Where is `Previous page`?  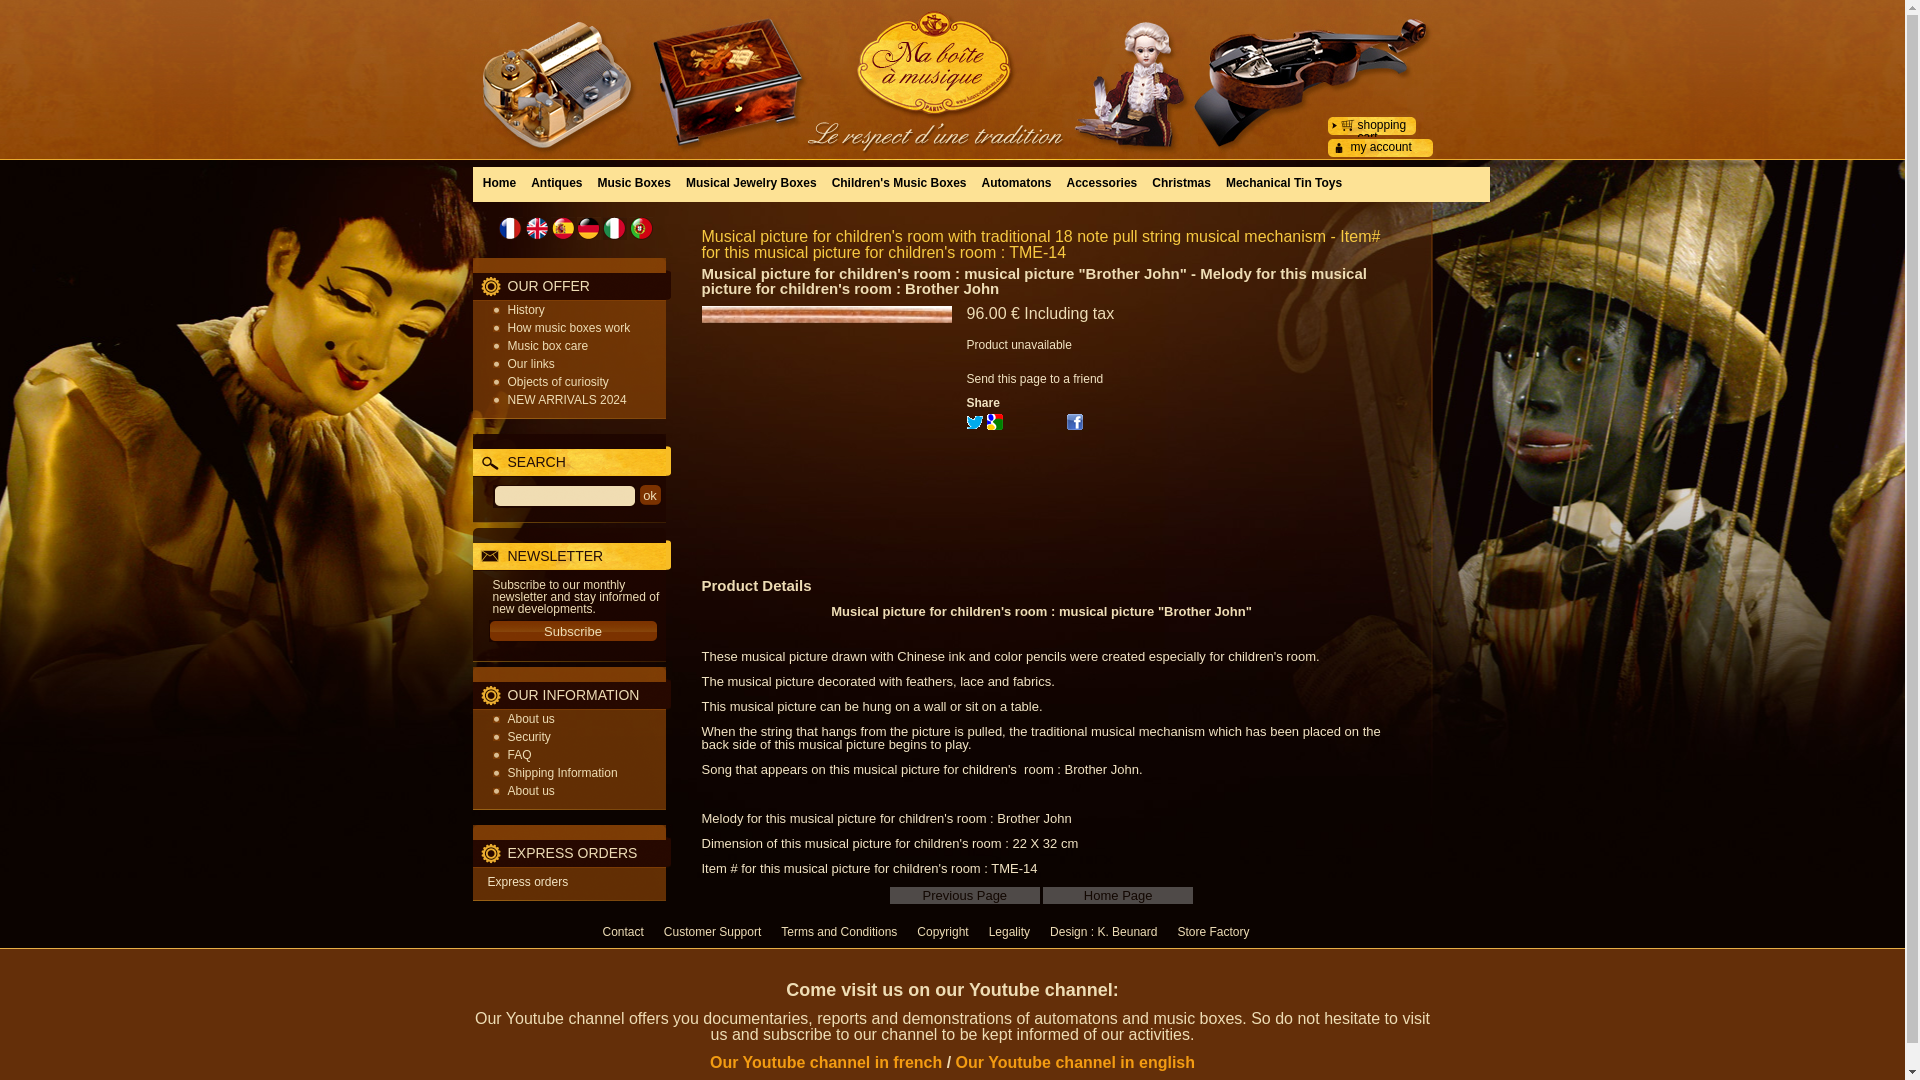 Previous page is located at coordinates (965, 894).